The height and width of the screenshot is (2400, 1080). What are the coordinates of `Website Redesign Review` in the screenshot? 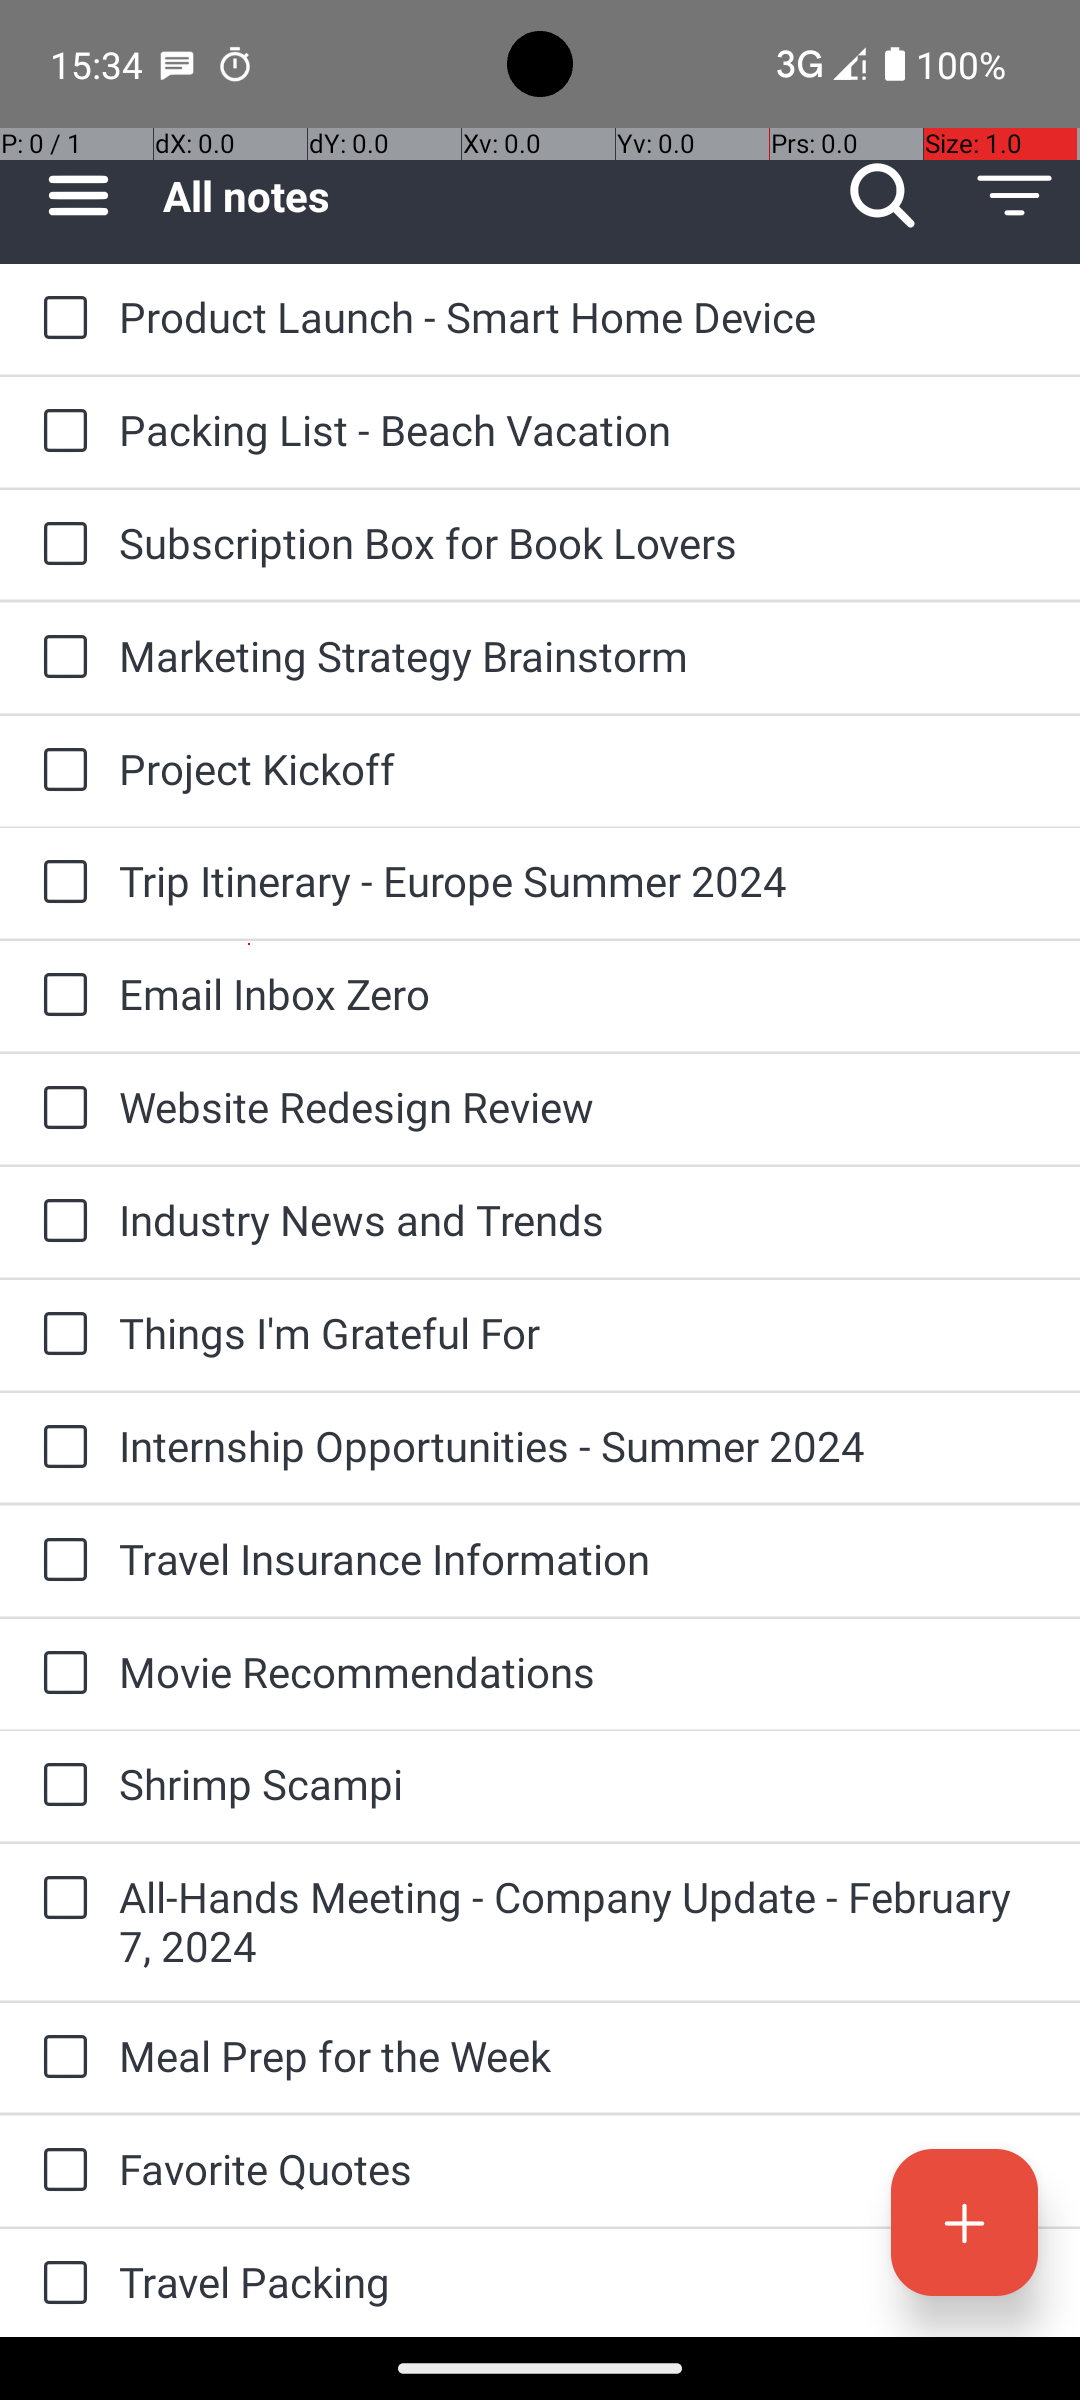 It's located at (580, 1106).